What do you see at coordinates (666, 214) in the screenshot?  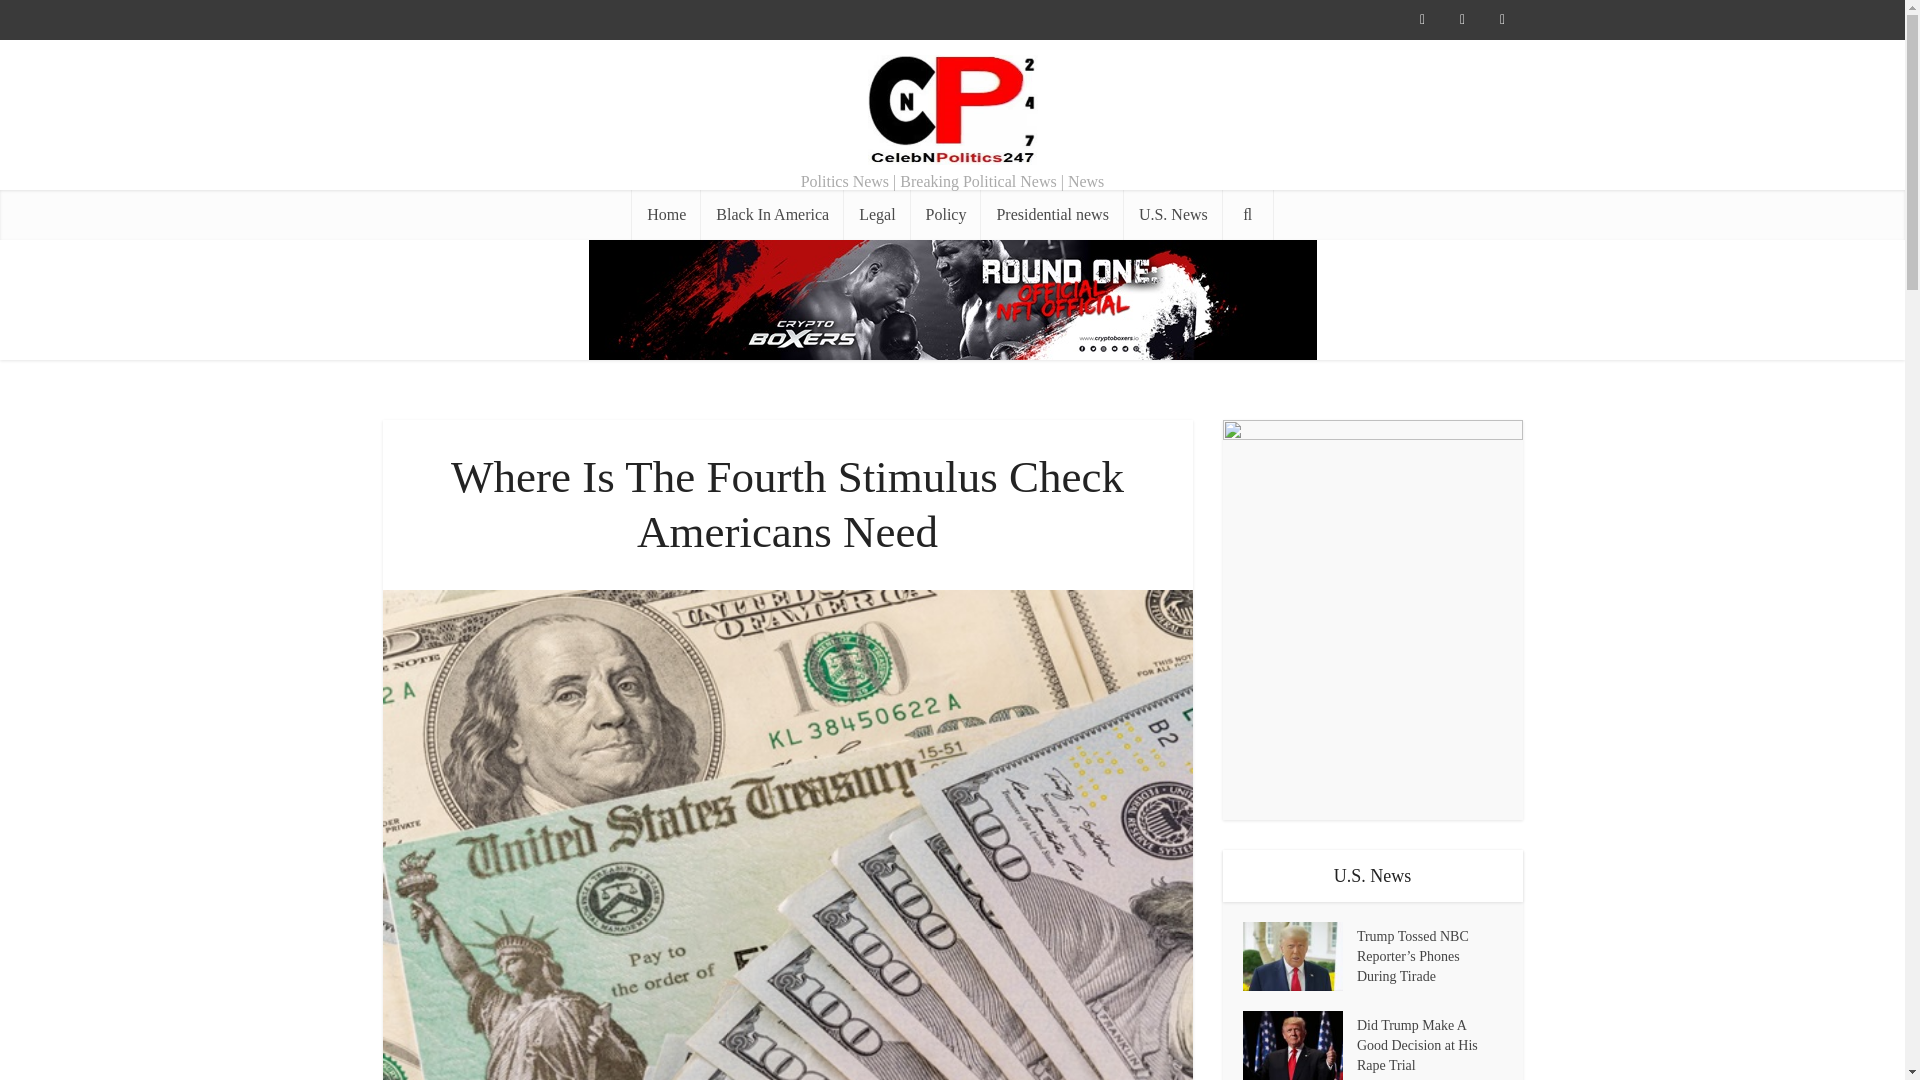 I see `Home` at bounding box center [666, 214].